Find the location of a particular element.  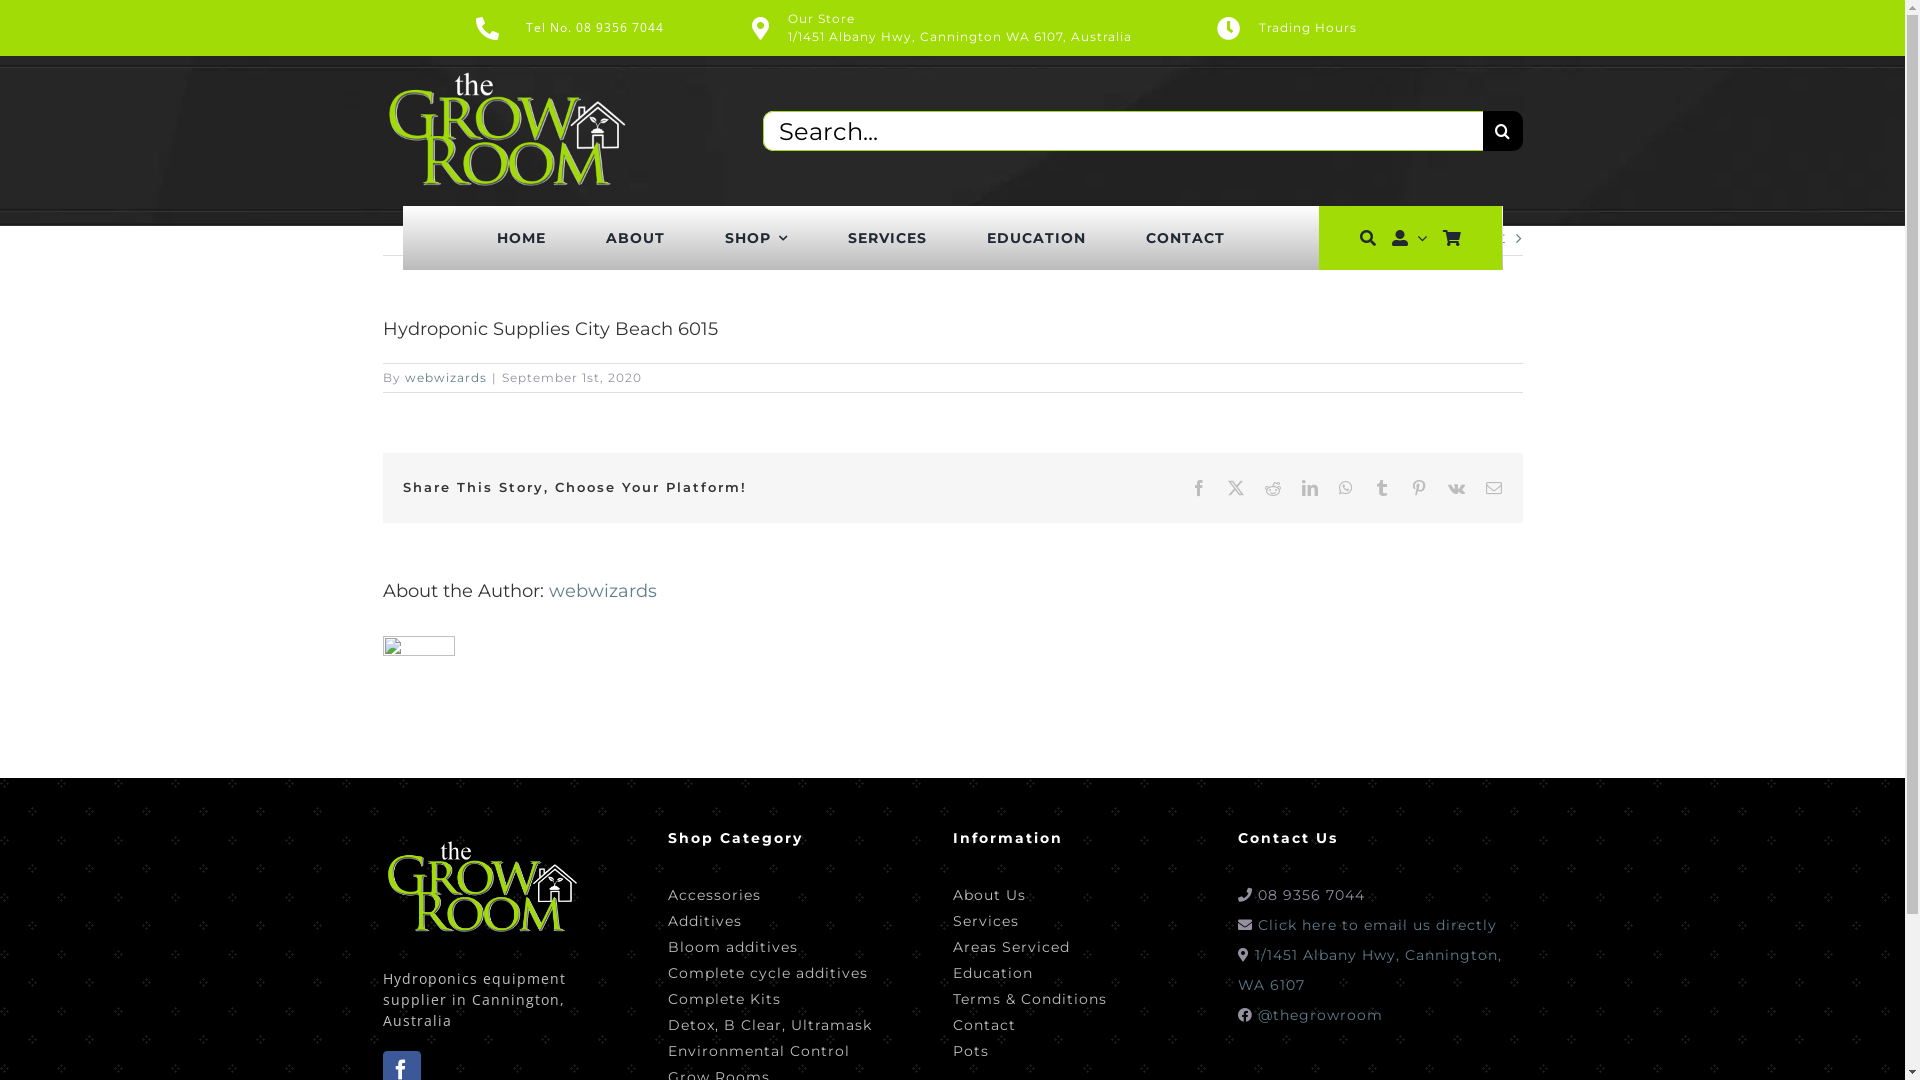

ABOUT is located at coordinates (636, 238).